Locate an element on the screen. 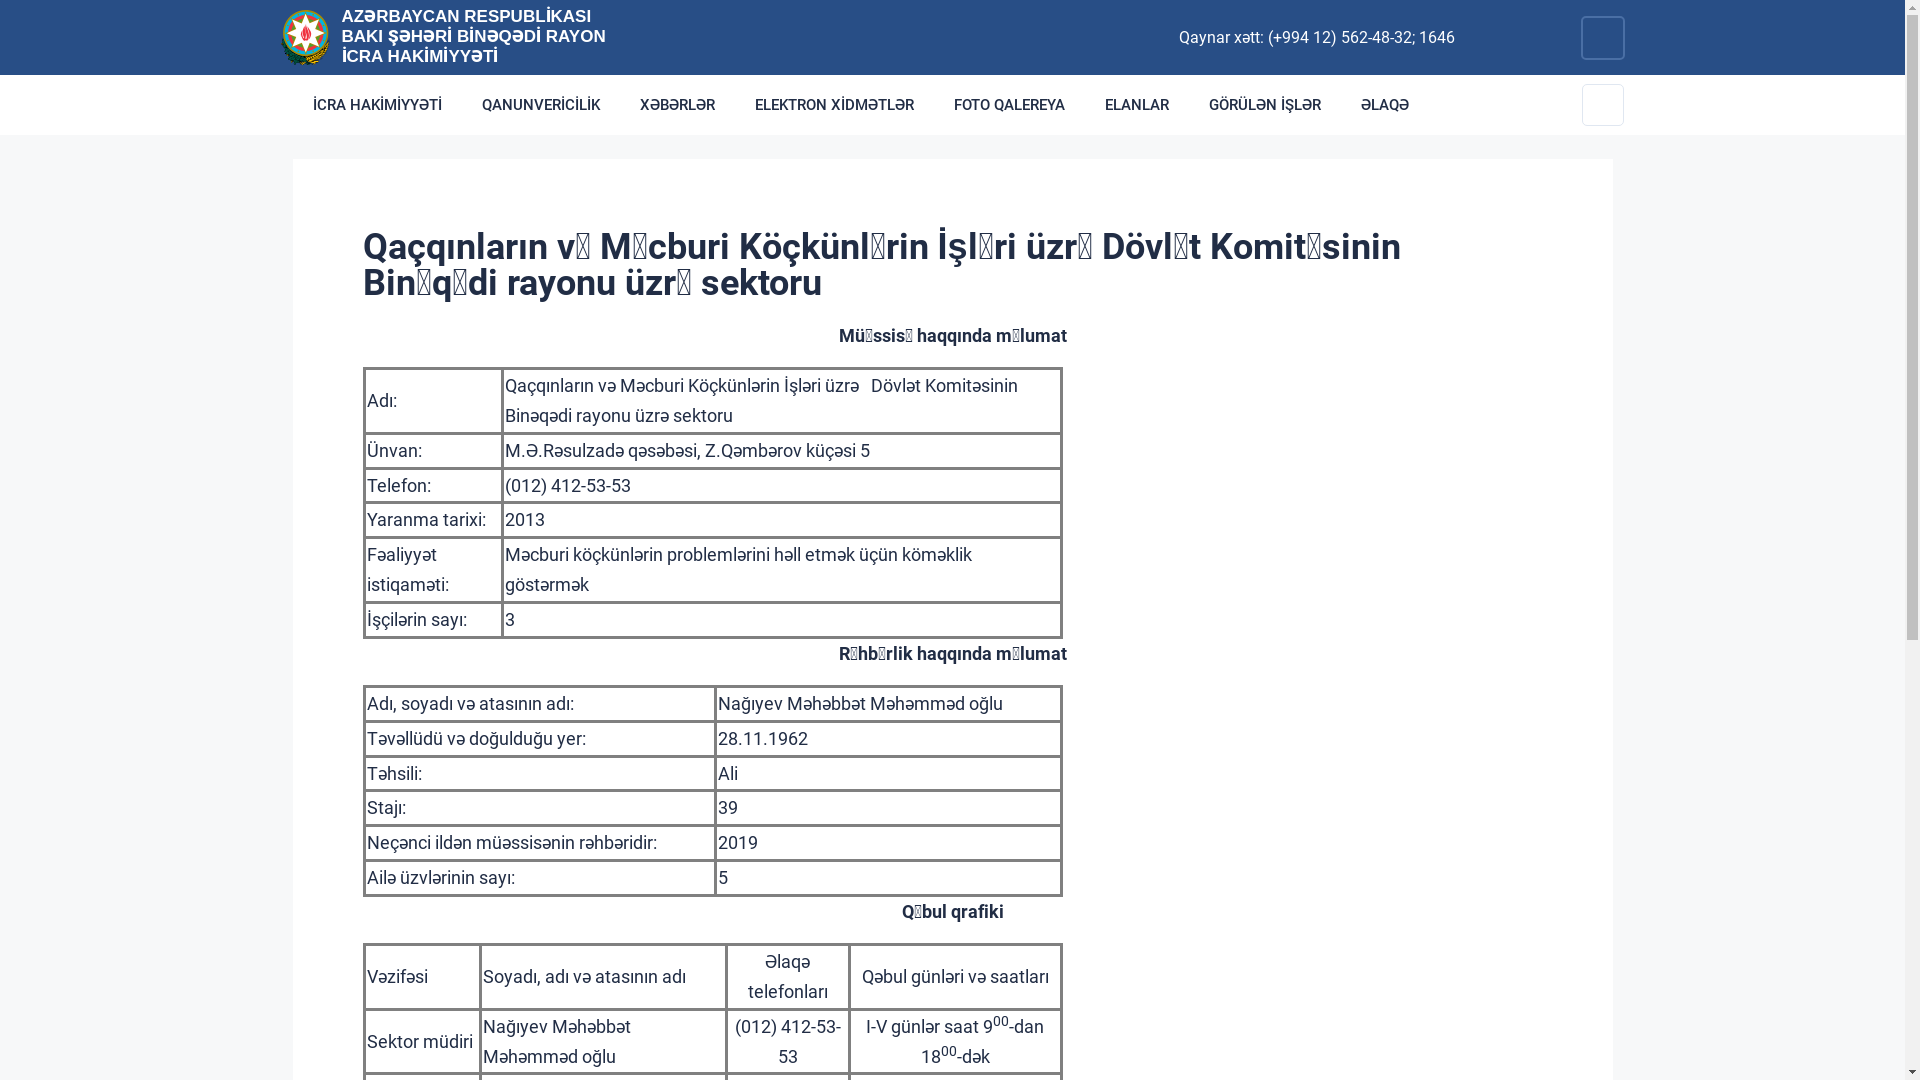 This screenshot has width=1920, height=1080. ELANLAR is located at coordinates (1136, 105).